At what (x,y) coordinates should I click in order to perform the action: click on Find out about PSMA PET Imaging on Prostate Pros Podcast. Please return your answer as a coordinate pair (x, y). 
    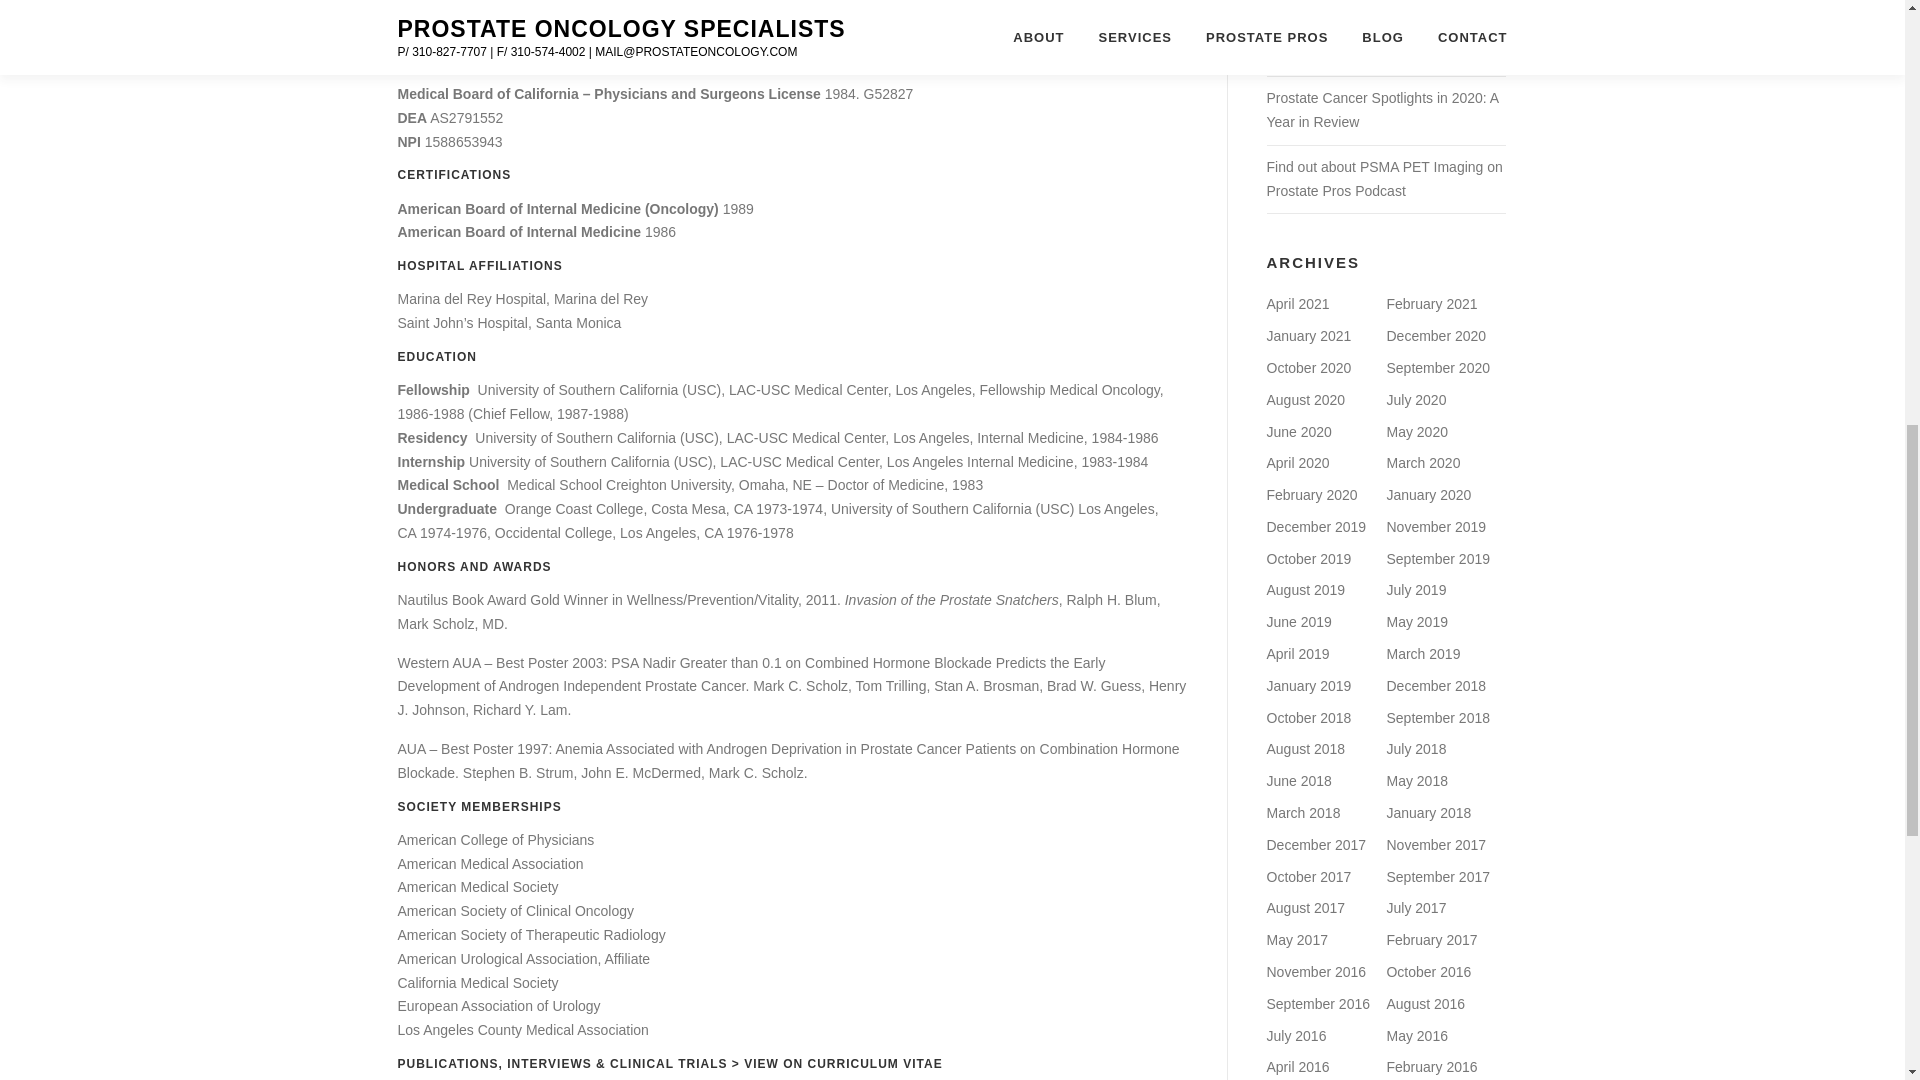
    Looking at the image, I should click on (1383, 178).